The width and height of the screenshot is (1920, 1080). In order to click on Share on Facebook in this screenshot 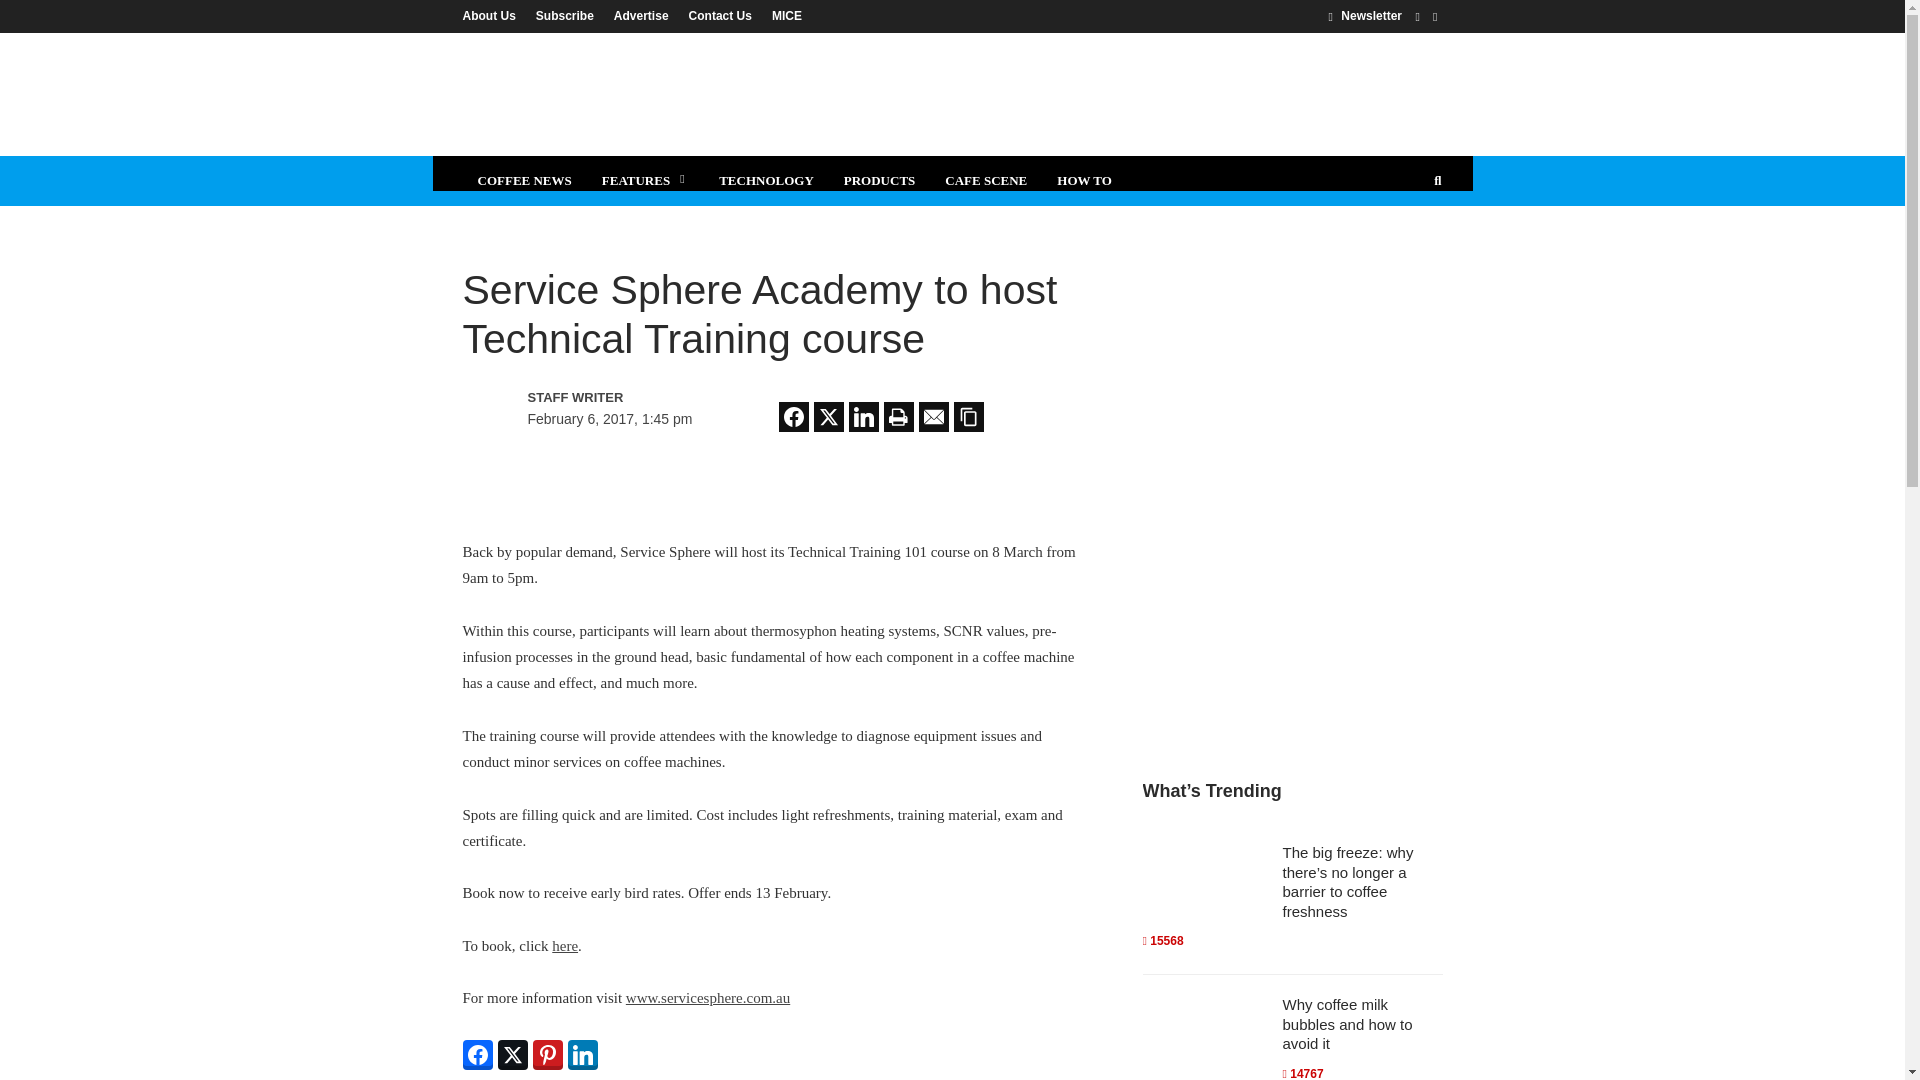, I will do `click(794, 416)`.